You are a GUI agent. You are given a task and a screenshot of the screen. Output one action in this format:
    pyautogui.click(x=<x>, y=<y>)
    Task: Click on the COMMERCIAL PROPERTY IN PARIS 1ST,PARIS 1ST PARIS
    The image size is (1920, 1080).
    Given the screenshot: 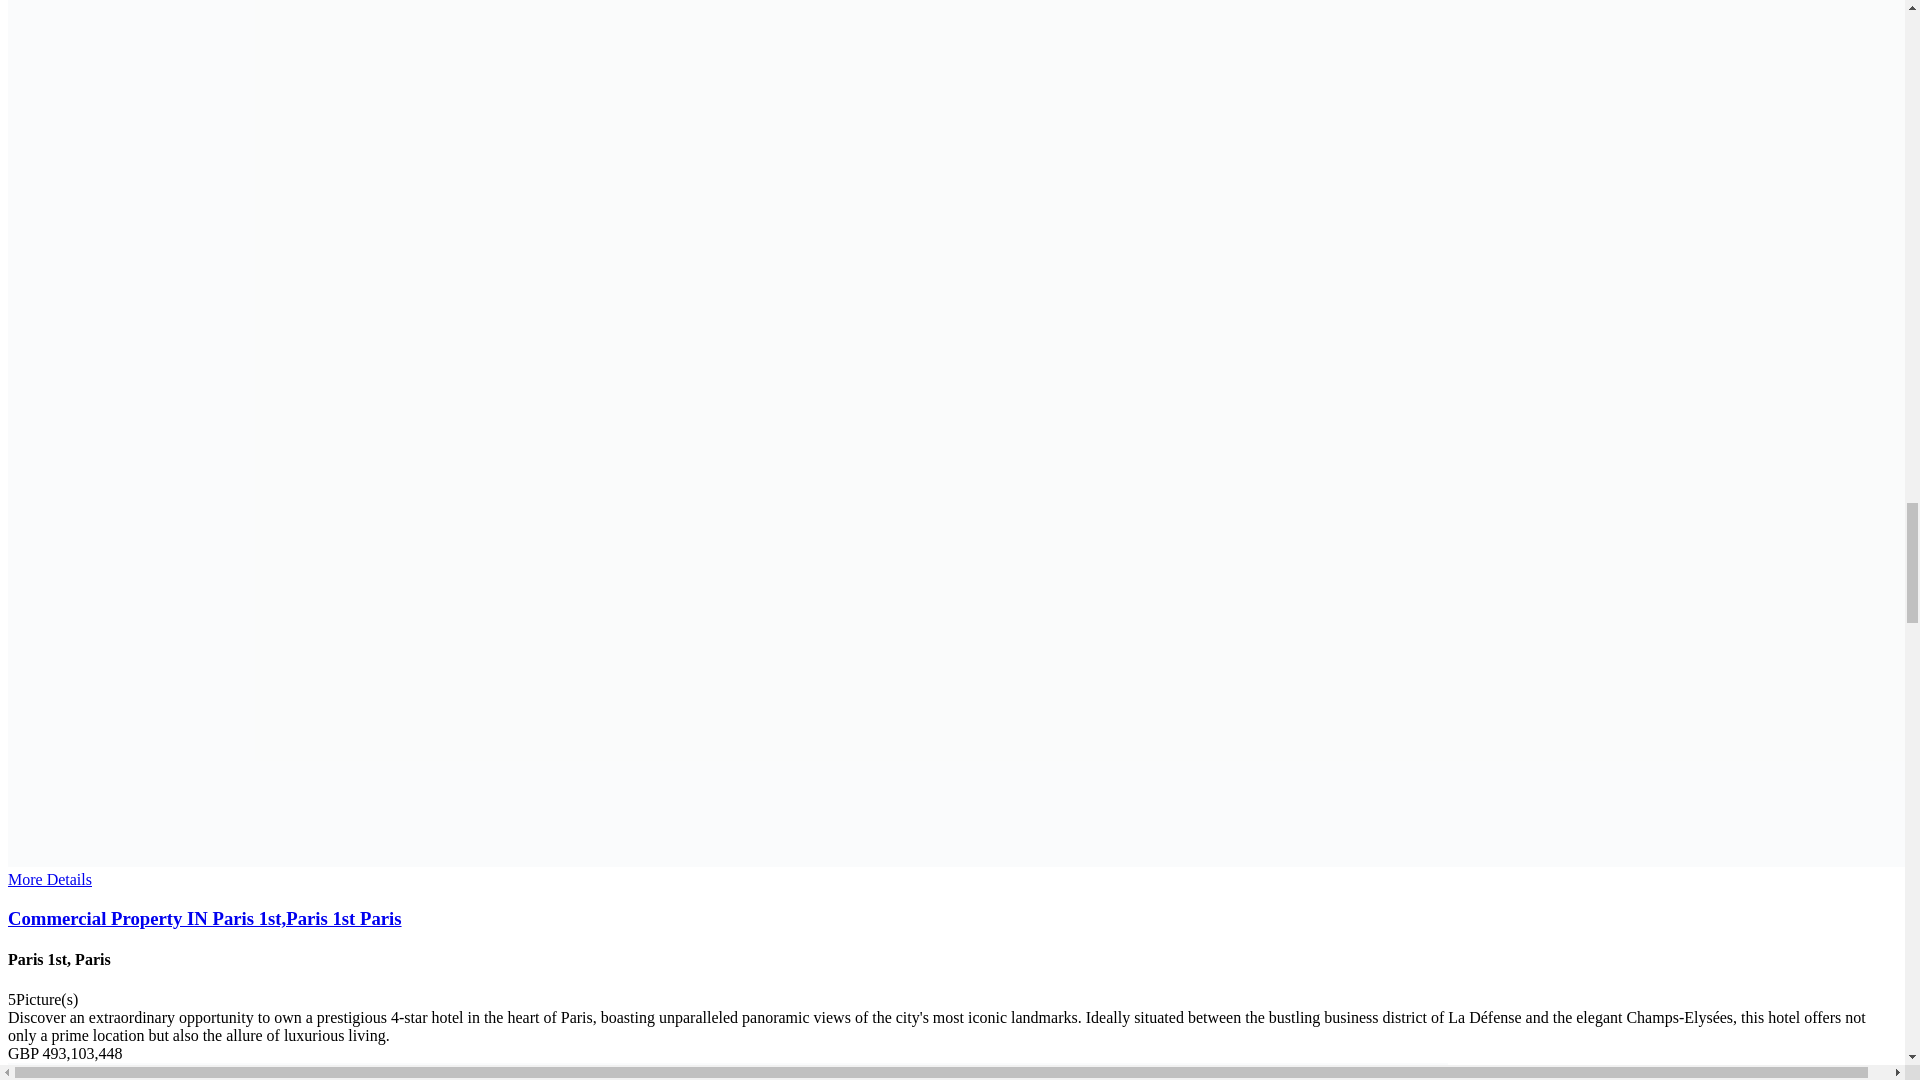 What is the action you would take?
    pyautogui.click(x=952, y=918)
    